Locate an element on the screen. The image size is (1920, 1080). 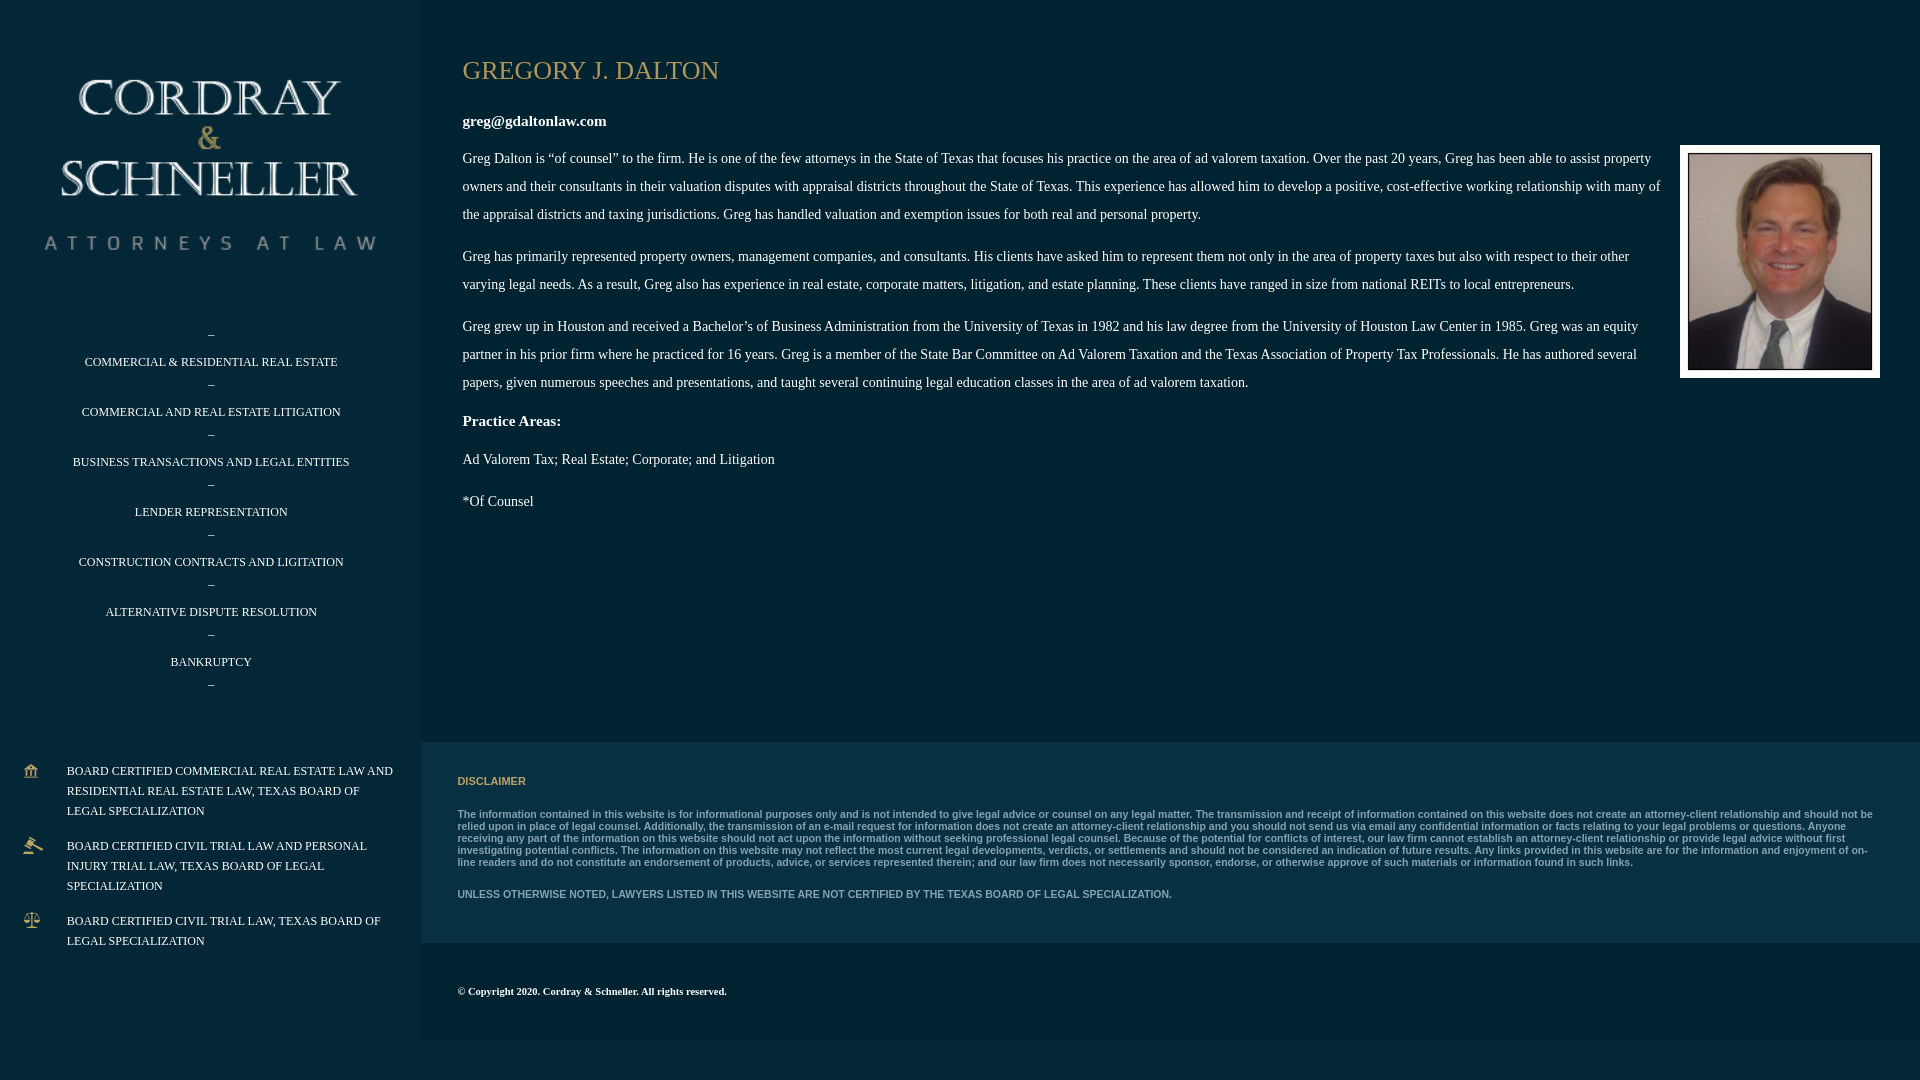
BANKRUPTCY is located at coordinates (210, 661).